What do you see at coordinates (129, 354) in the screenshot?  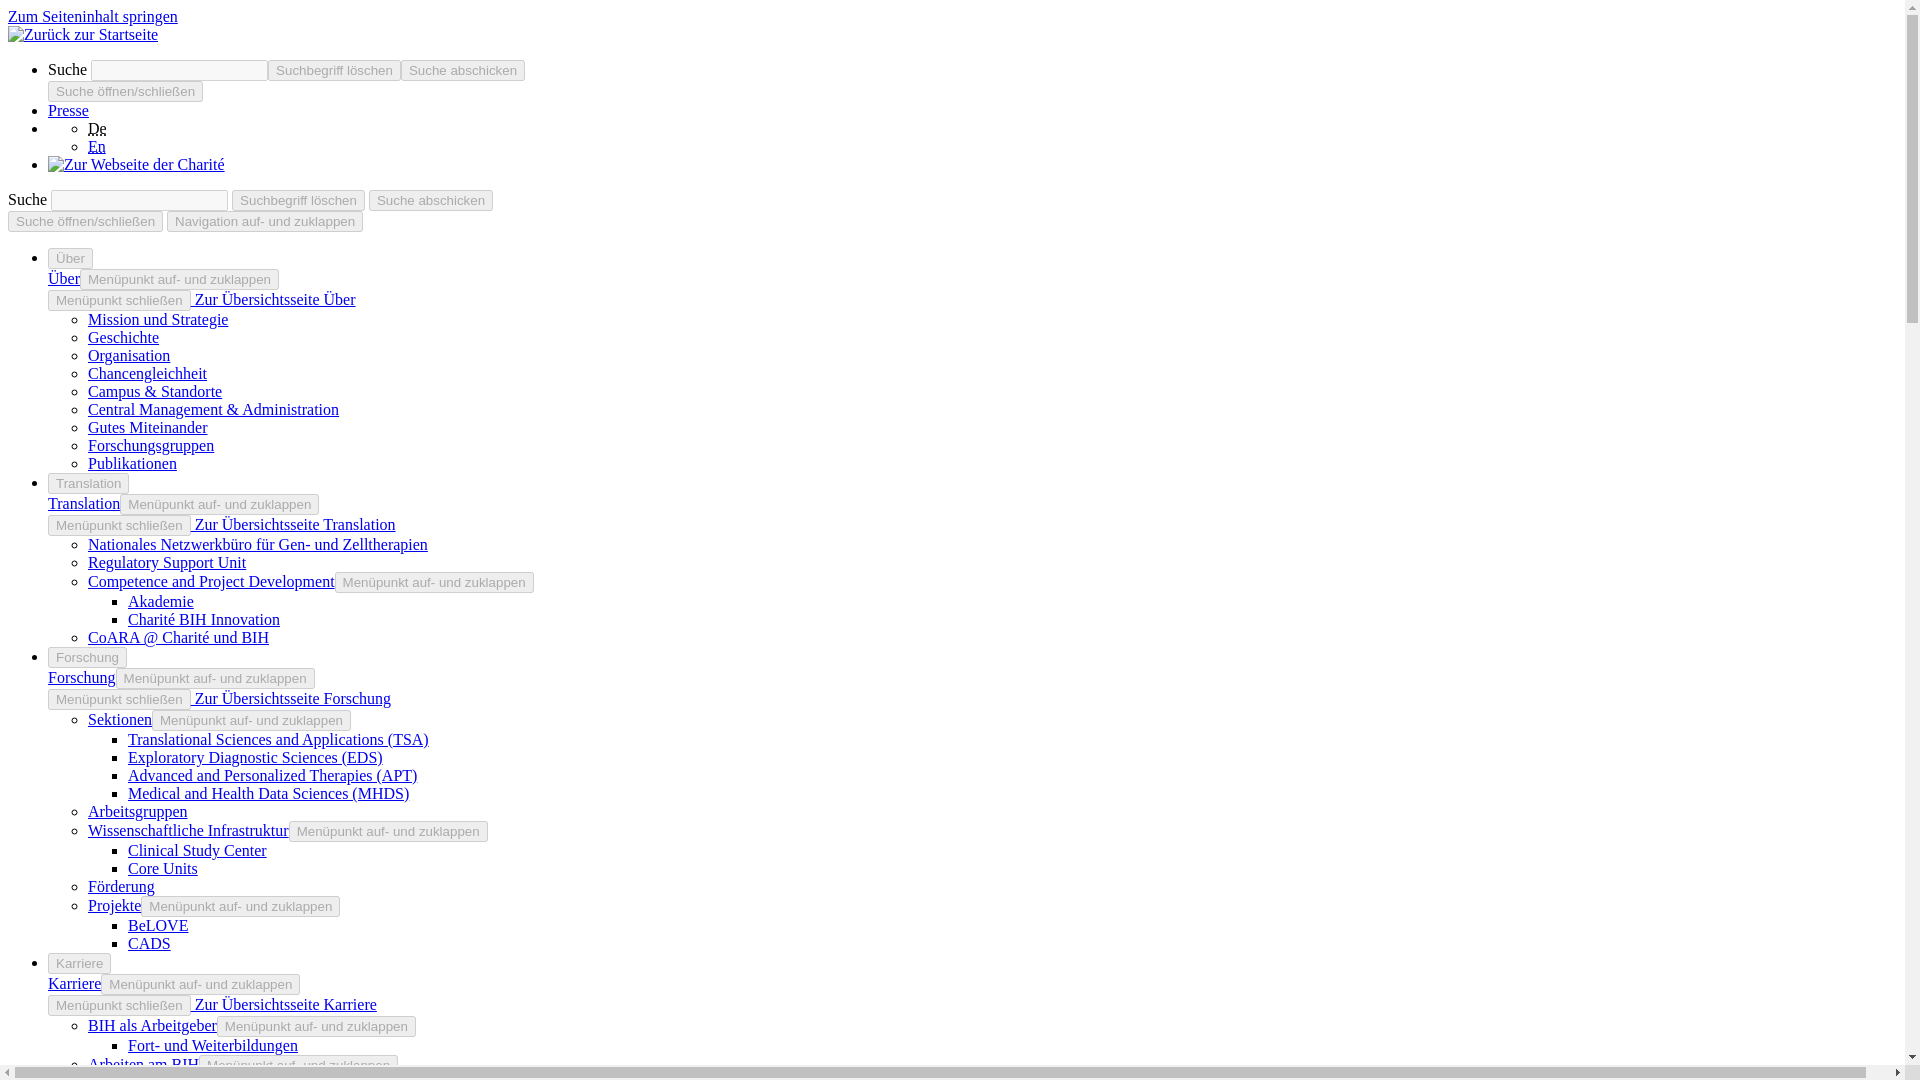 I see `Organisation` at bounding box center [129, 354].